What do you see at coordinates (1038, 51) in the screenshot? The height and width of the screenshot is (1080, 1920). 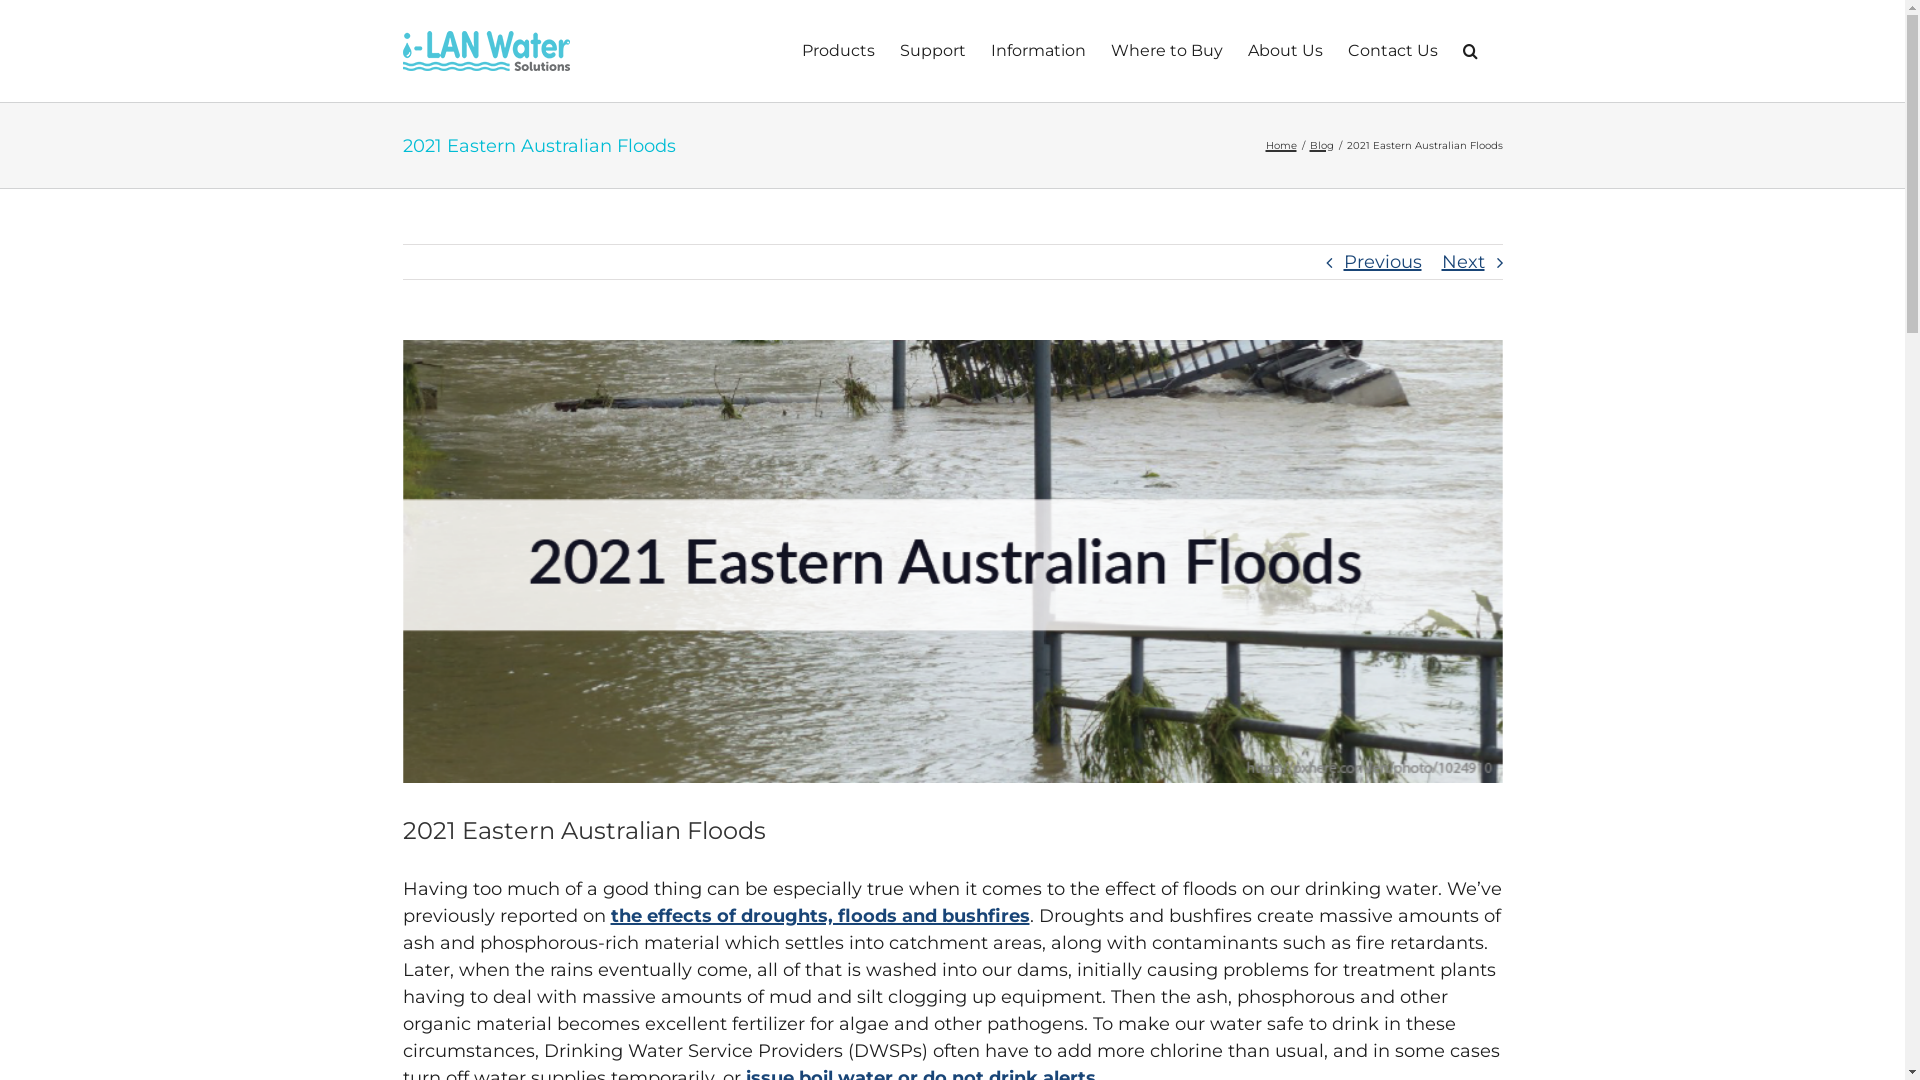 I see `Information` at bounding box center [1038, 51].